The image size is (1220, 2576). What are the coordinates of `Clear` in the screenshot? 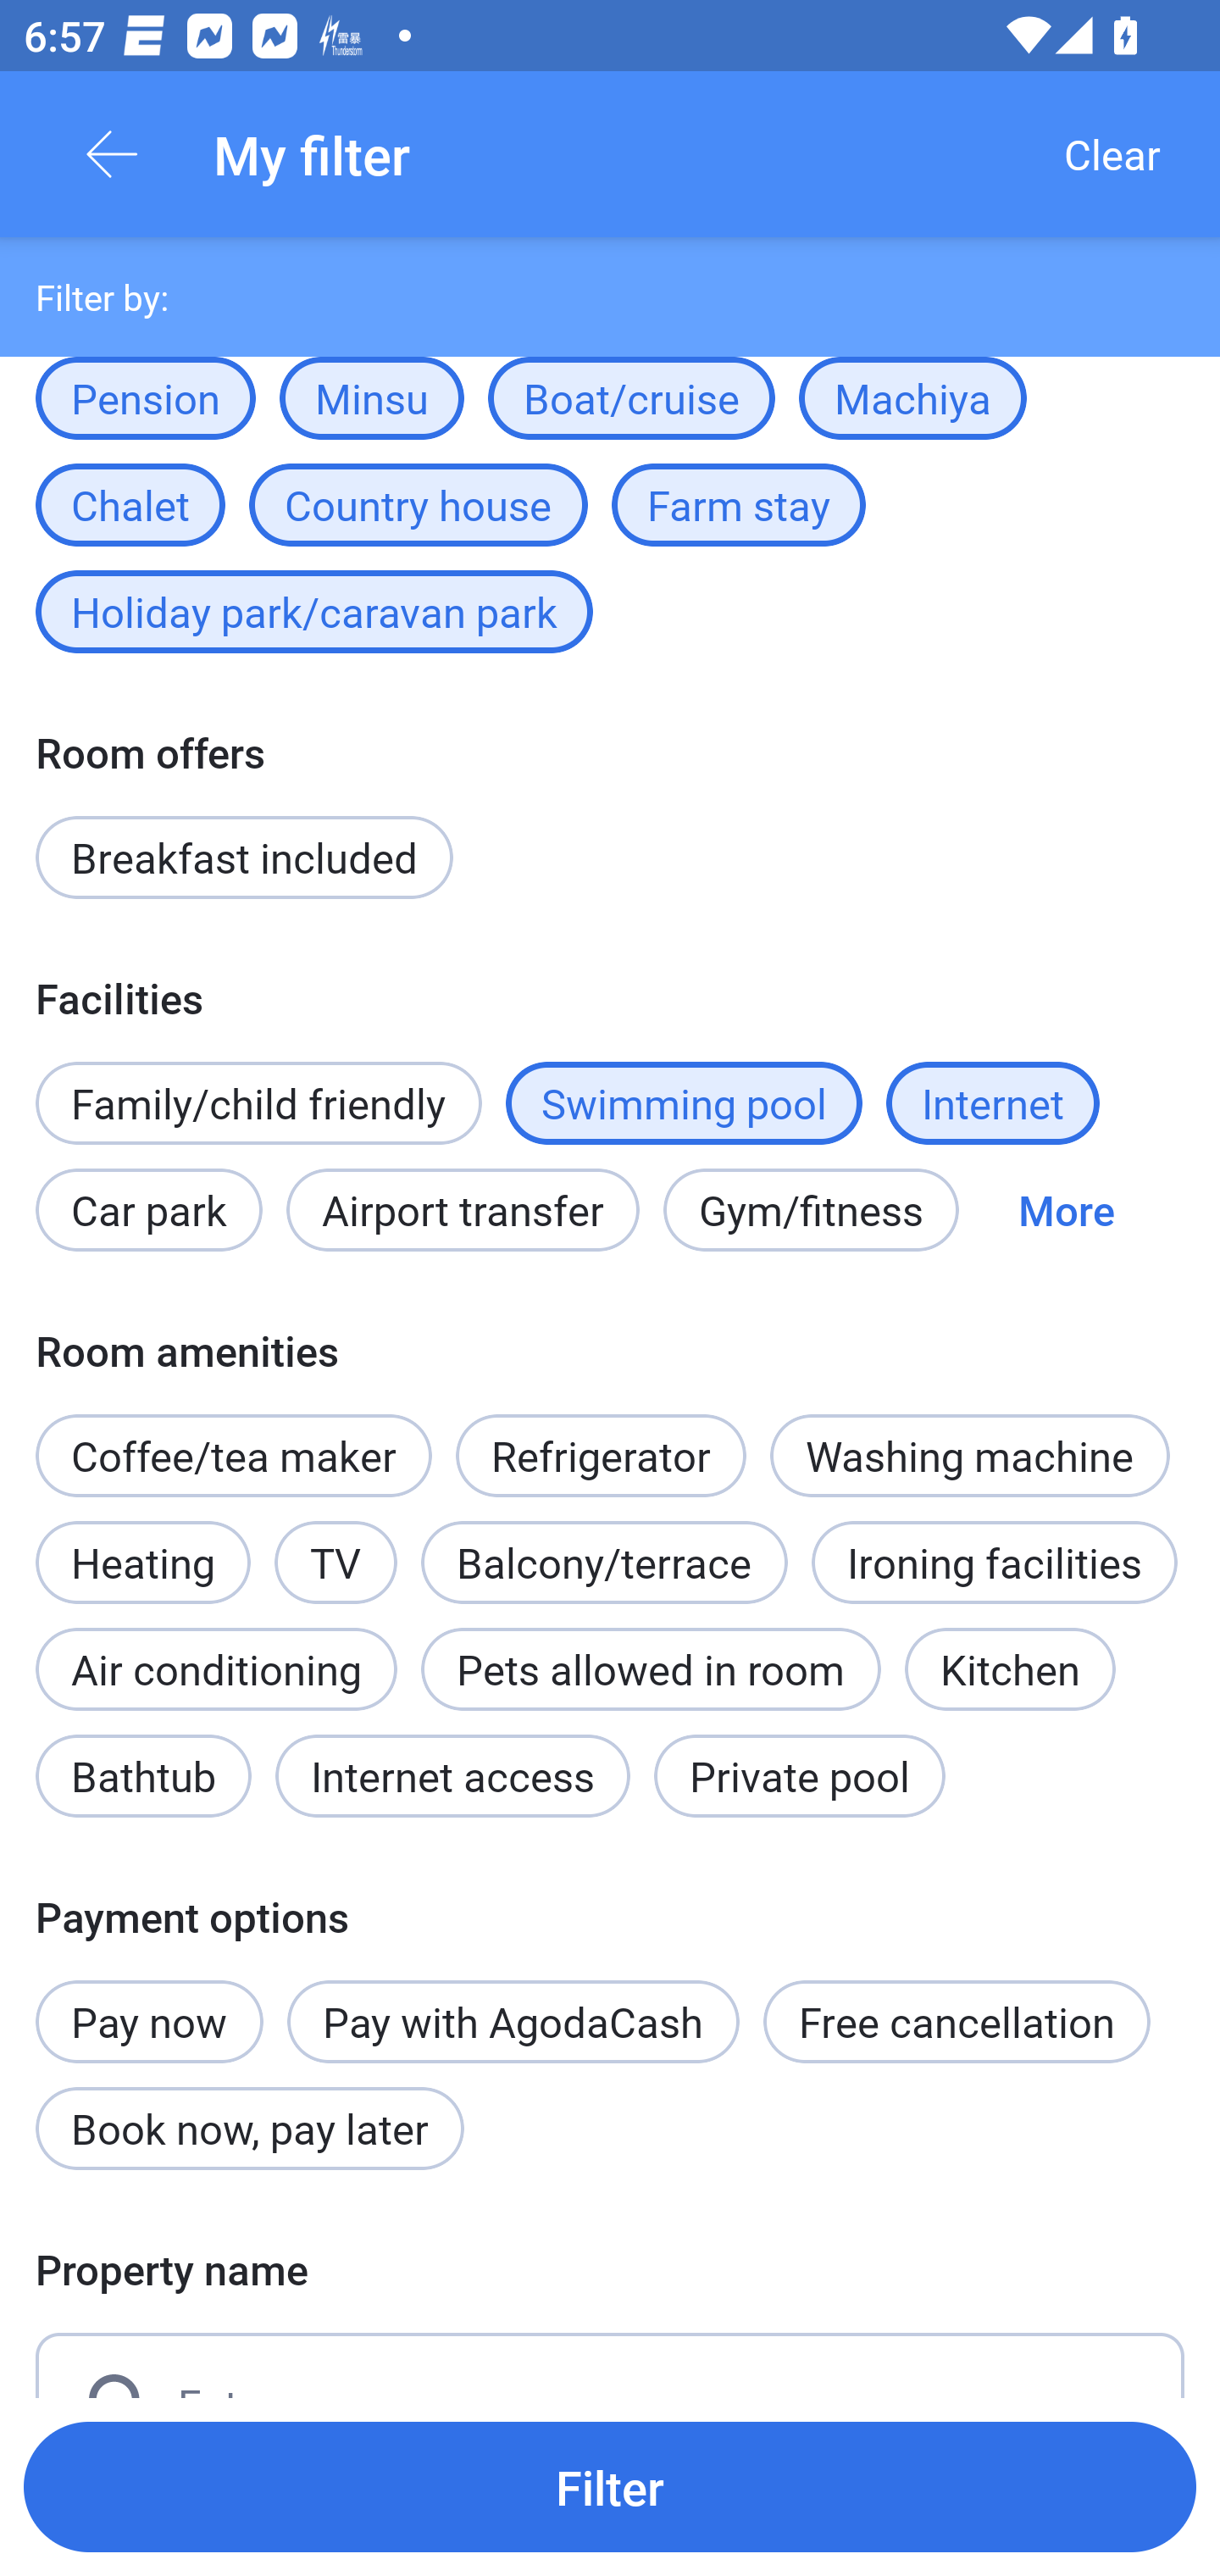 It's located at (1112, 154).